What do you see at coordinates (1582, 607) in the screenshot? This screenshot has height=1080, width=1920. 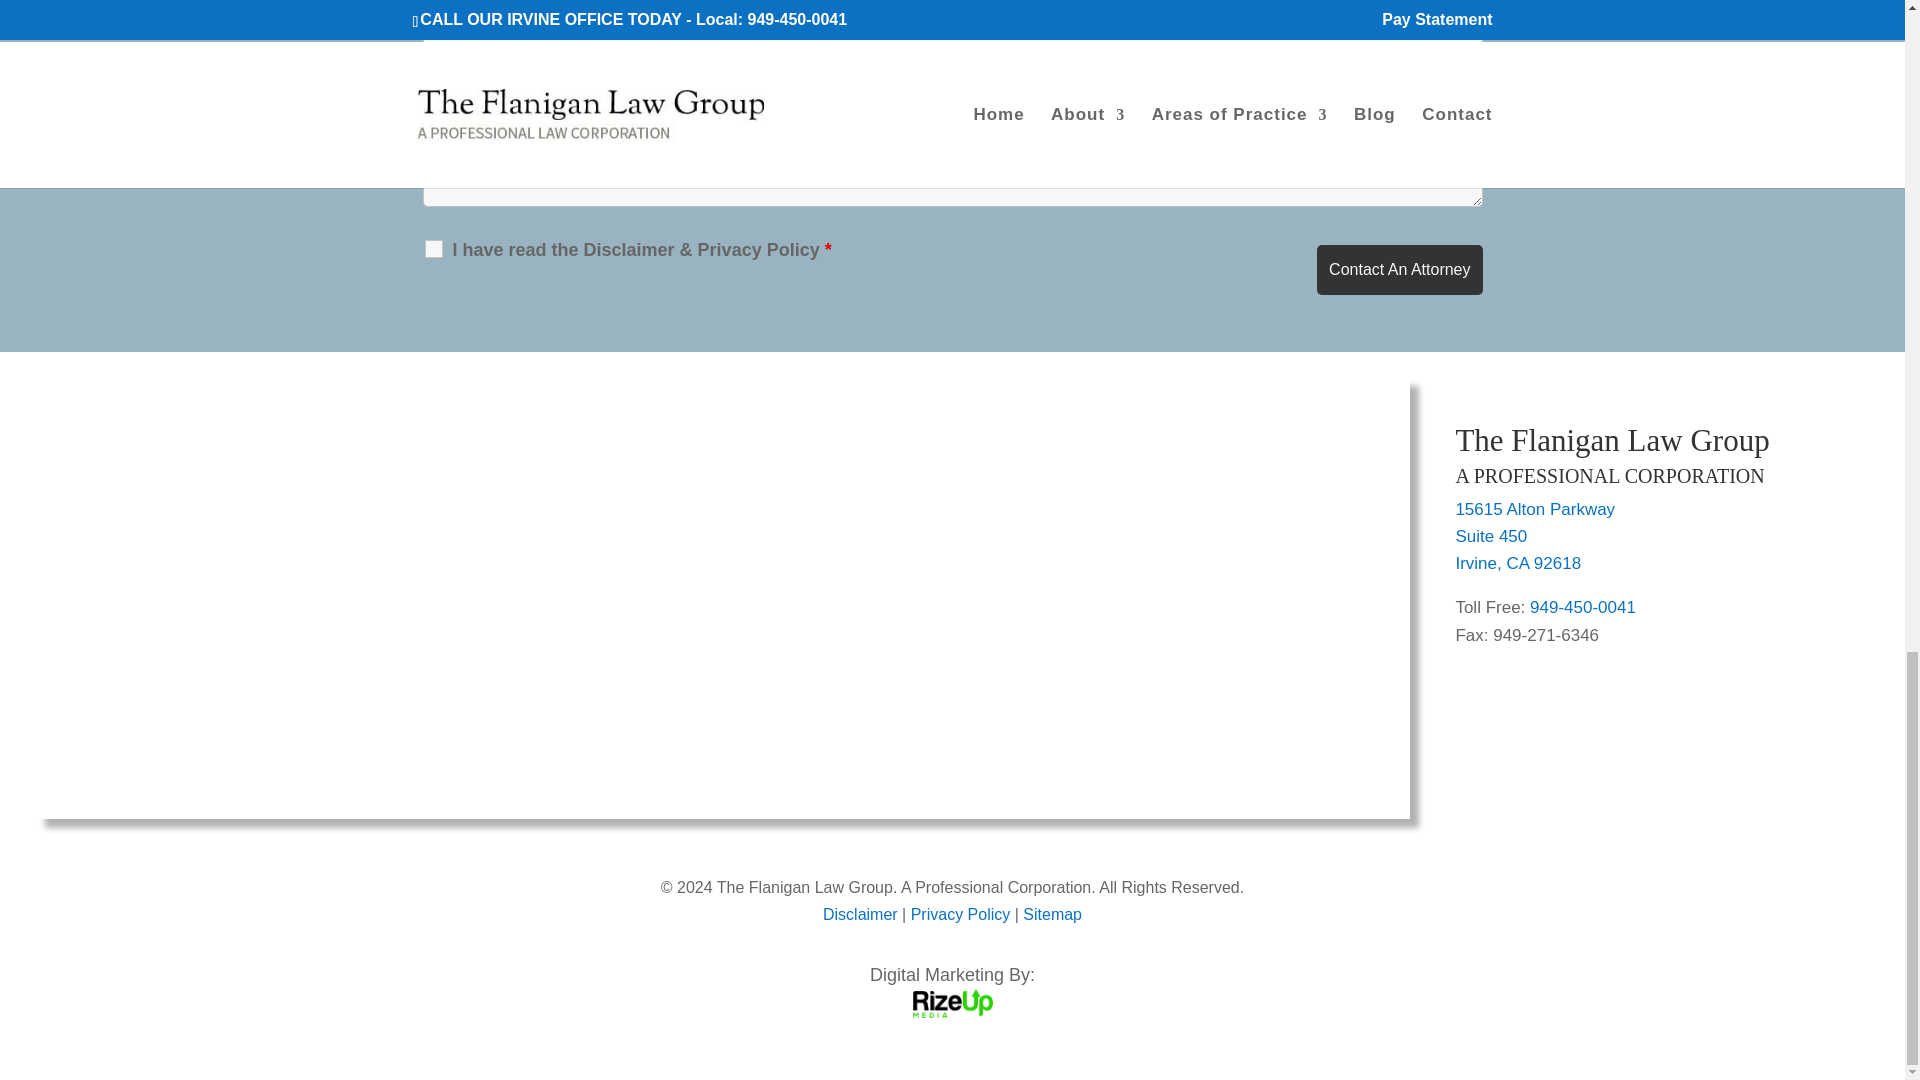 I see `Touch to Dial` at bounding box center [1582, 607].